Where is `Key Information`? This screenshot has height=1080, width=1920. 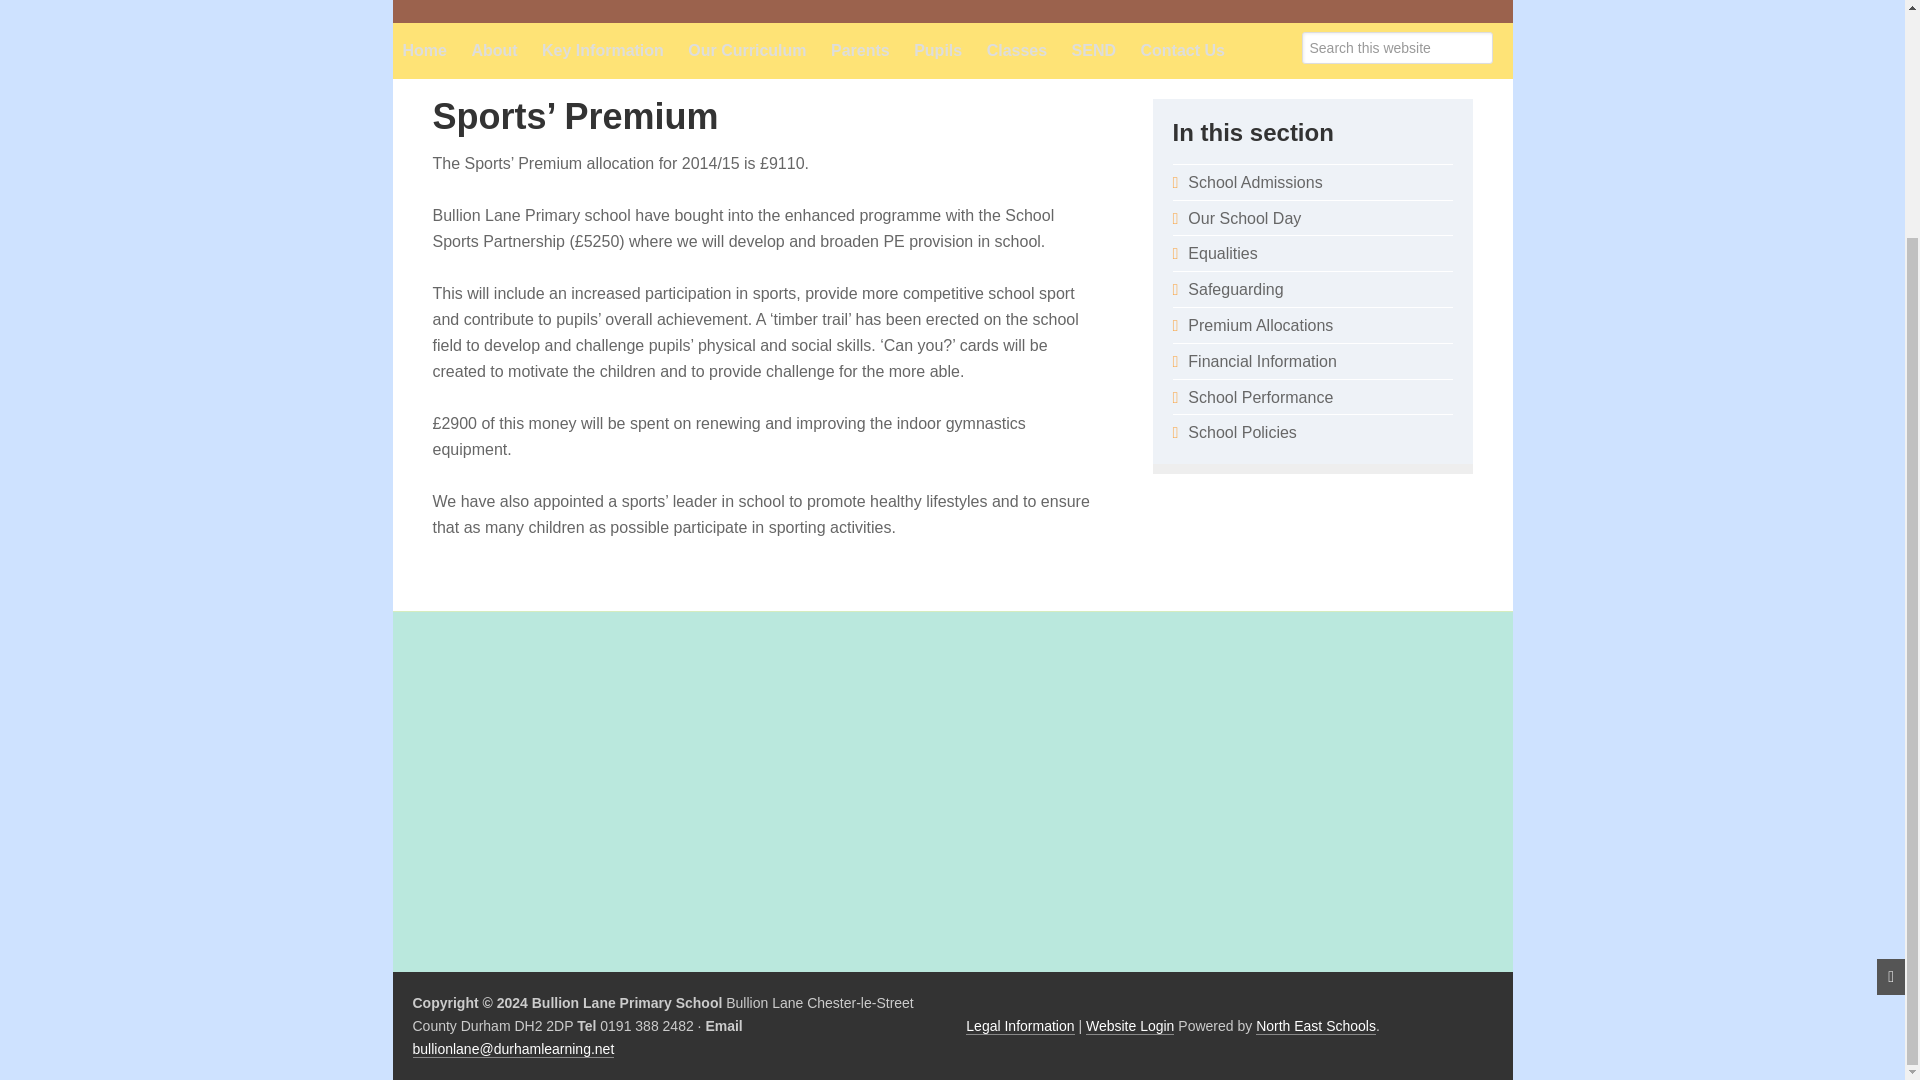 Key Information is located at coordinates (602, 50).